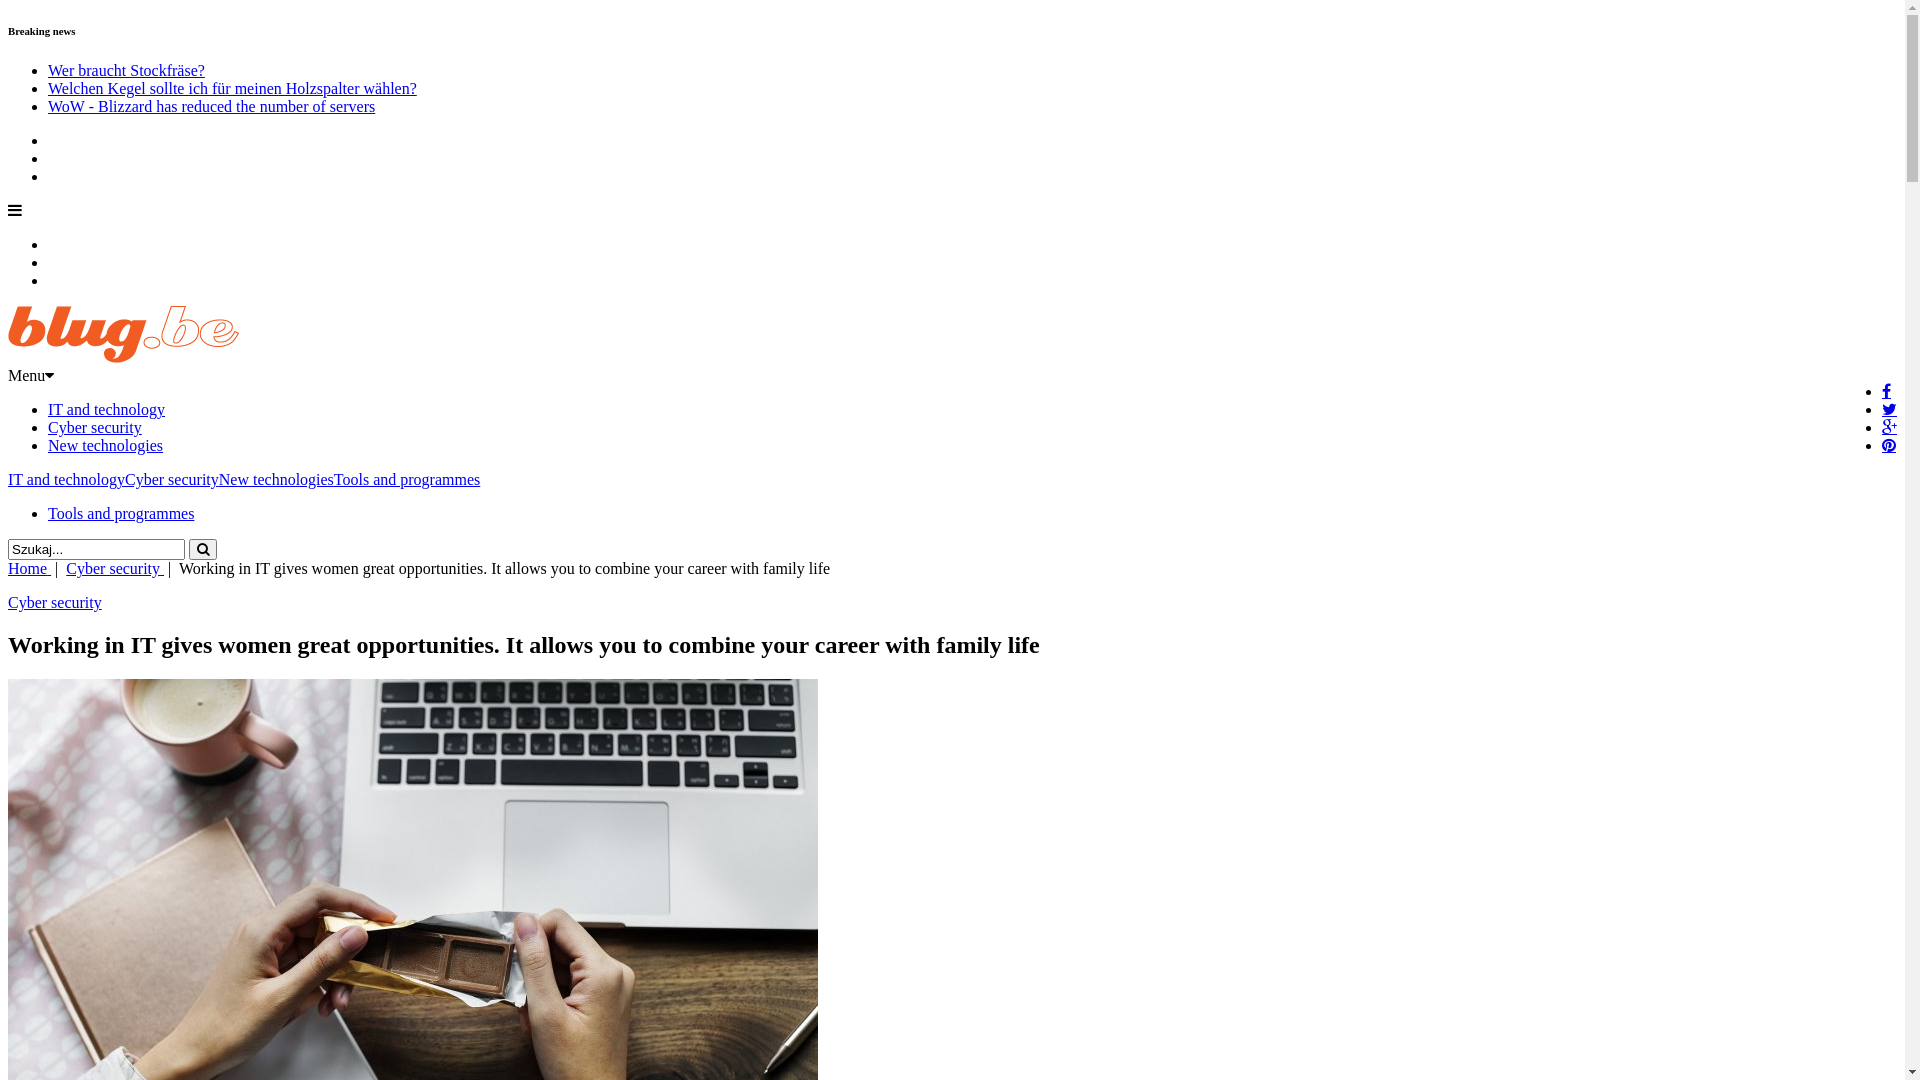 The height and width of the screenshot is (1080, 1920). What do you see at coordinates (115, 568) in the screenshot?
I see `Cyber security` at bounding box center [115, 568].